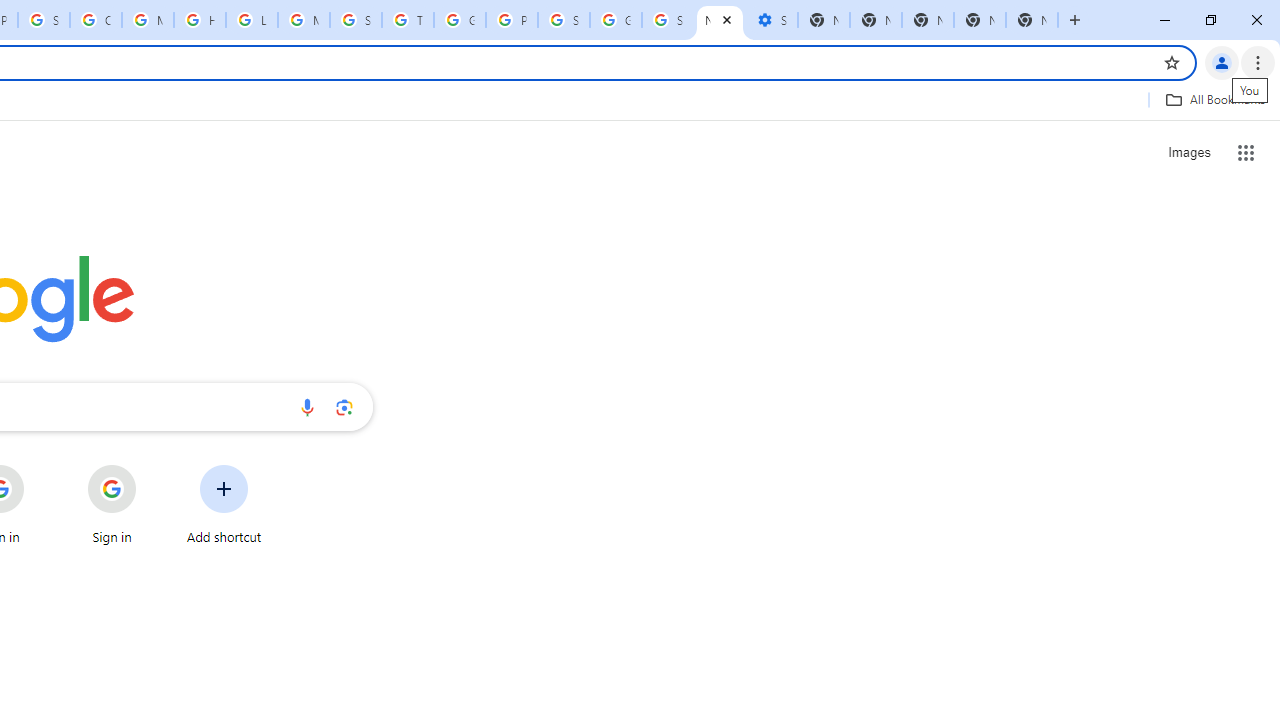 The height and width of the screenshot is (720, 1280). Describe the element at coordinates (224, 504) in the screenshot. I see `Add shortcut` at that location.